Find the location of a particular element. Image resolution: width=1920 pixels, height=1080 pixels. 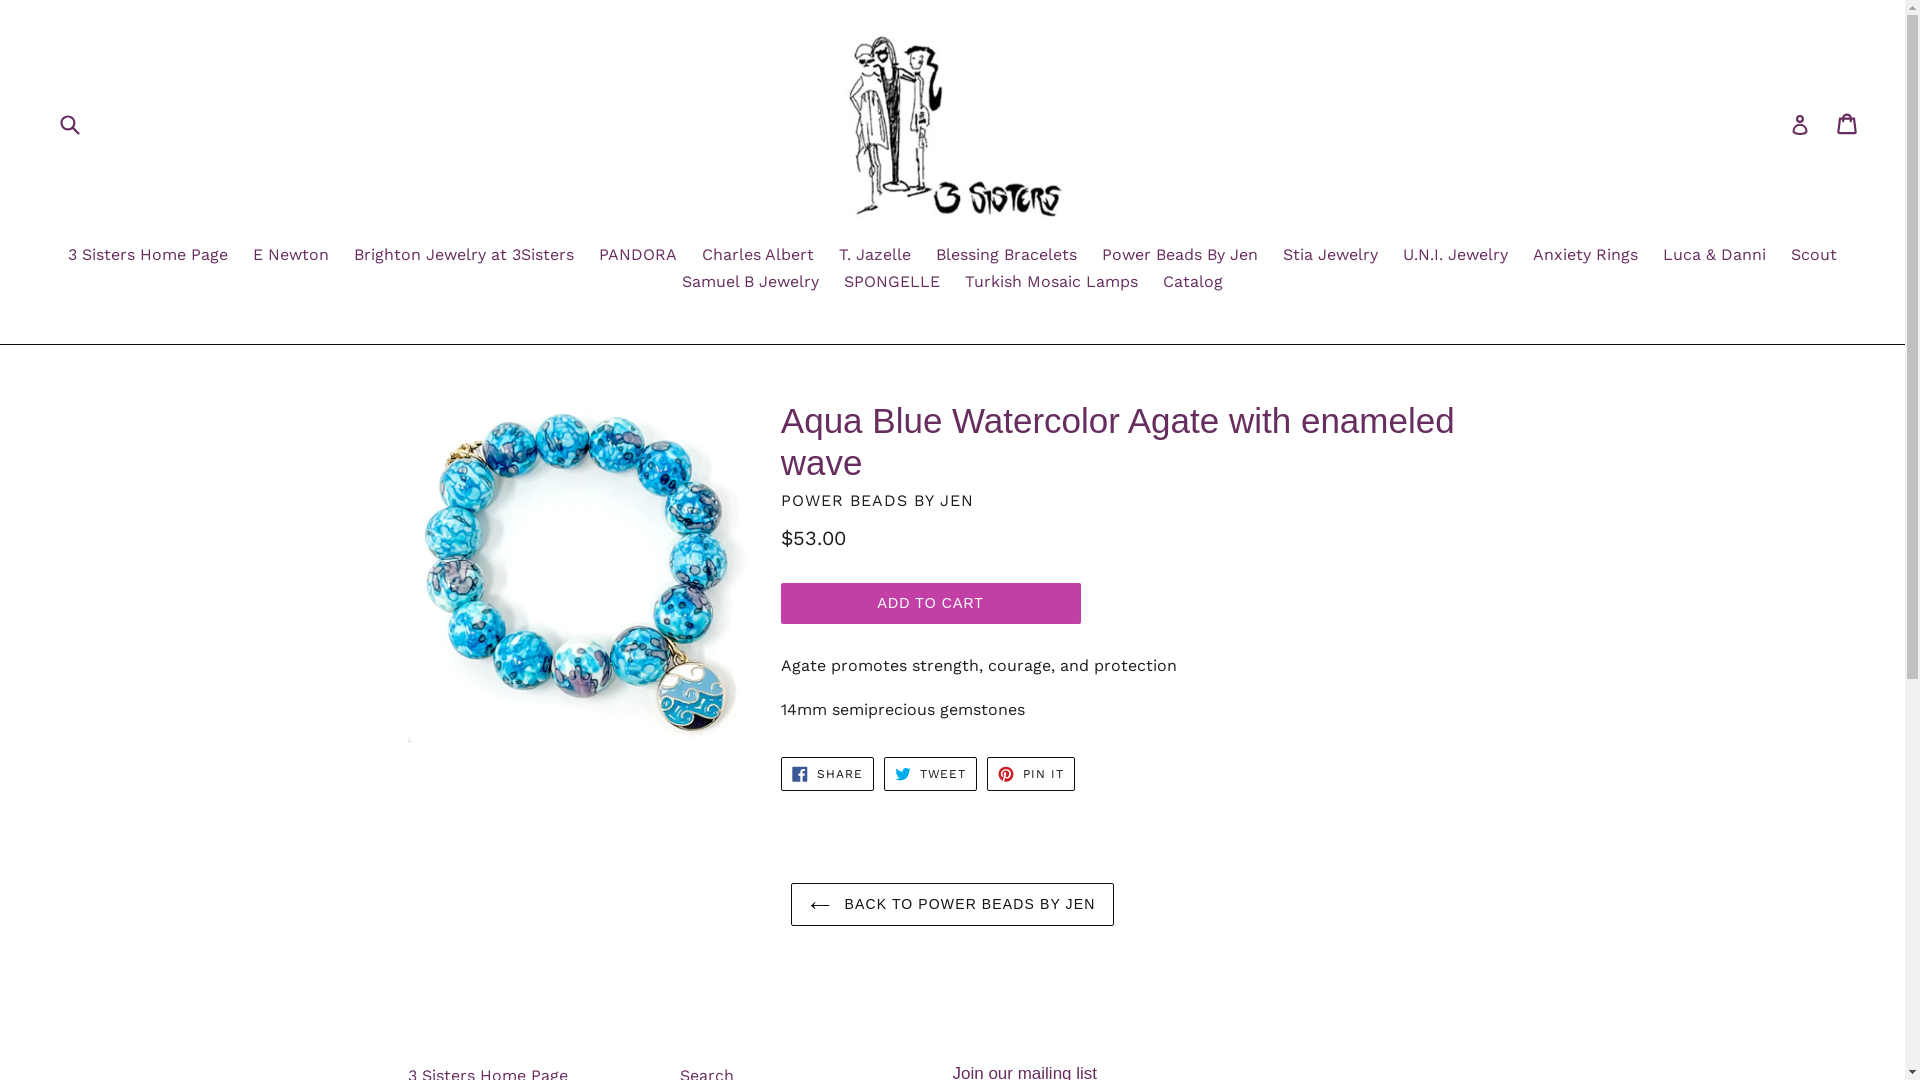

T. Jazelle is located at coordinates (875, 256).